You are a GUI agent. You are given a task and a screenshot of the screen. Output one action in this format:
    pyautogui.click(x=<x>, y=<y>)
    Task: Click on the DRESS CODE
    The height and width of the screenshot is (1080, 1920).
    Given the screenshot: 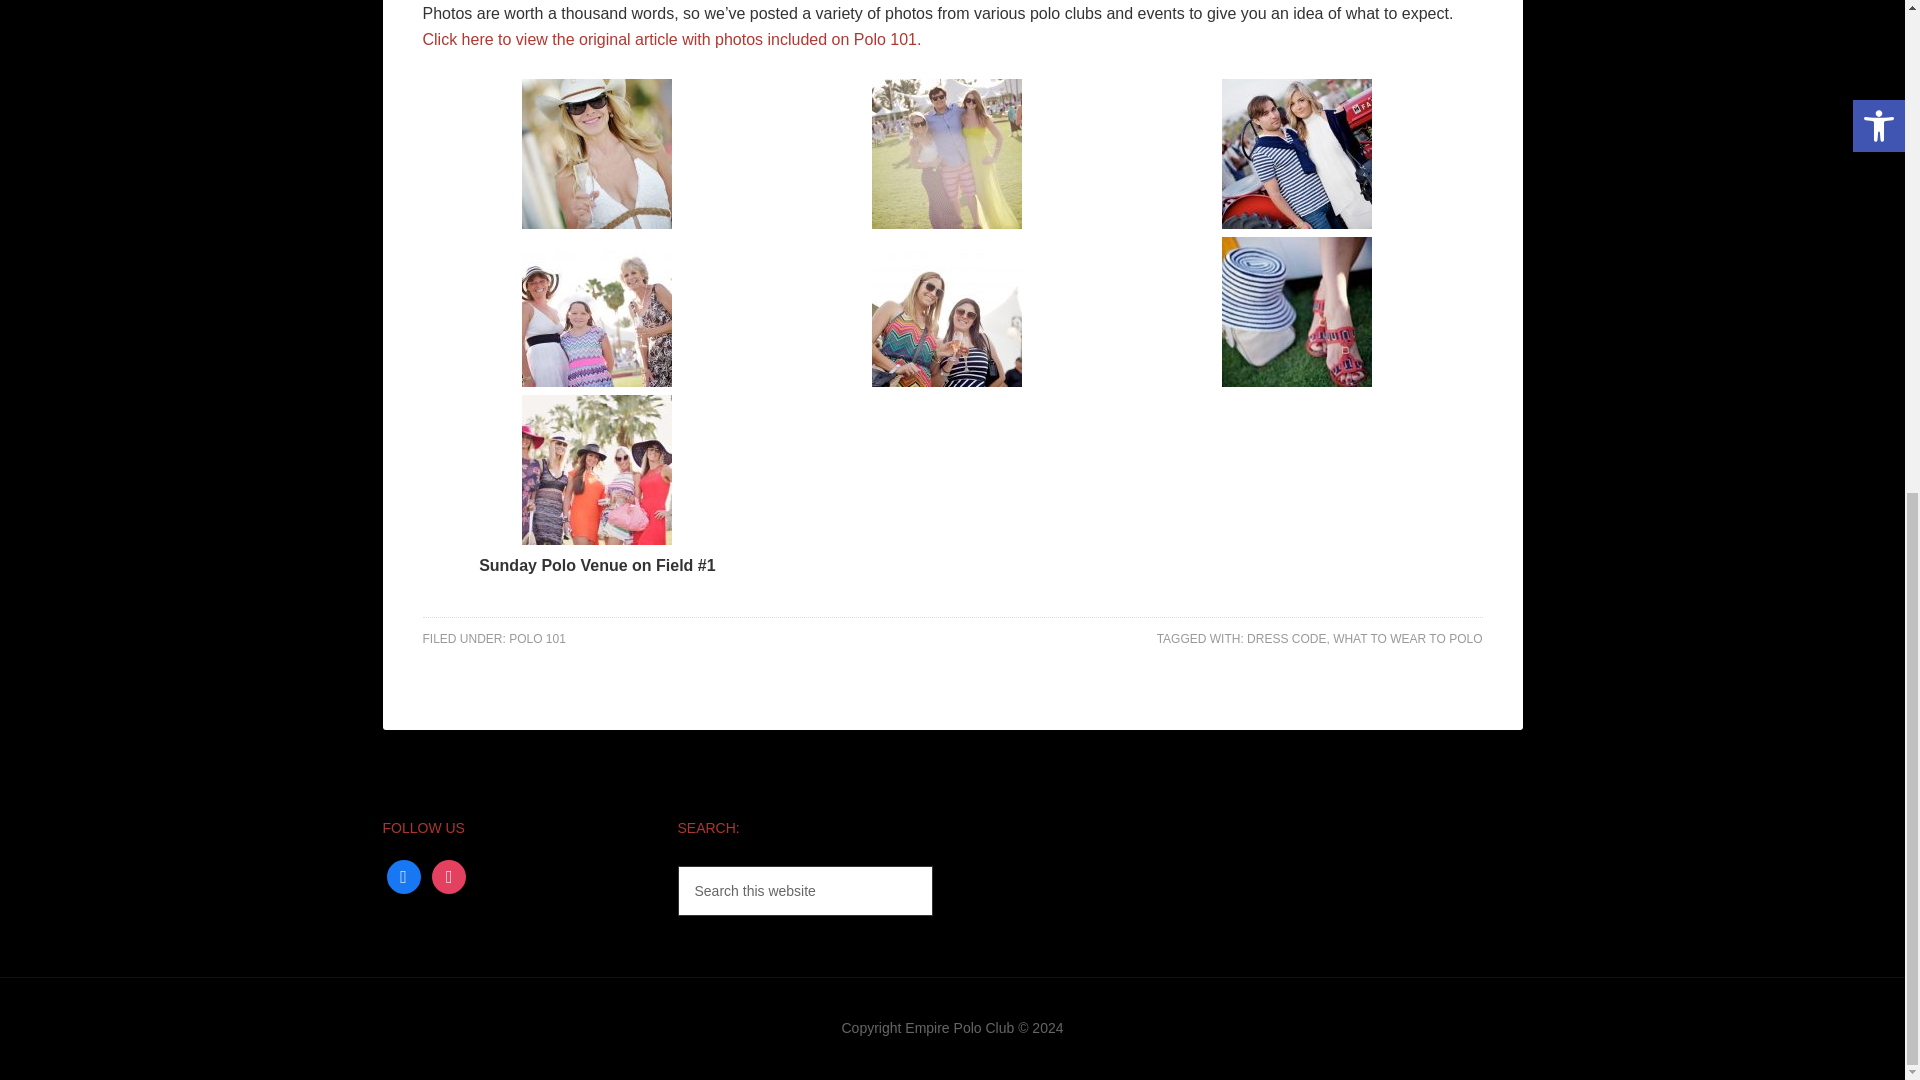 What is the action you would take?
    pyautogui.click(x=1286, y=638)
    